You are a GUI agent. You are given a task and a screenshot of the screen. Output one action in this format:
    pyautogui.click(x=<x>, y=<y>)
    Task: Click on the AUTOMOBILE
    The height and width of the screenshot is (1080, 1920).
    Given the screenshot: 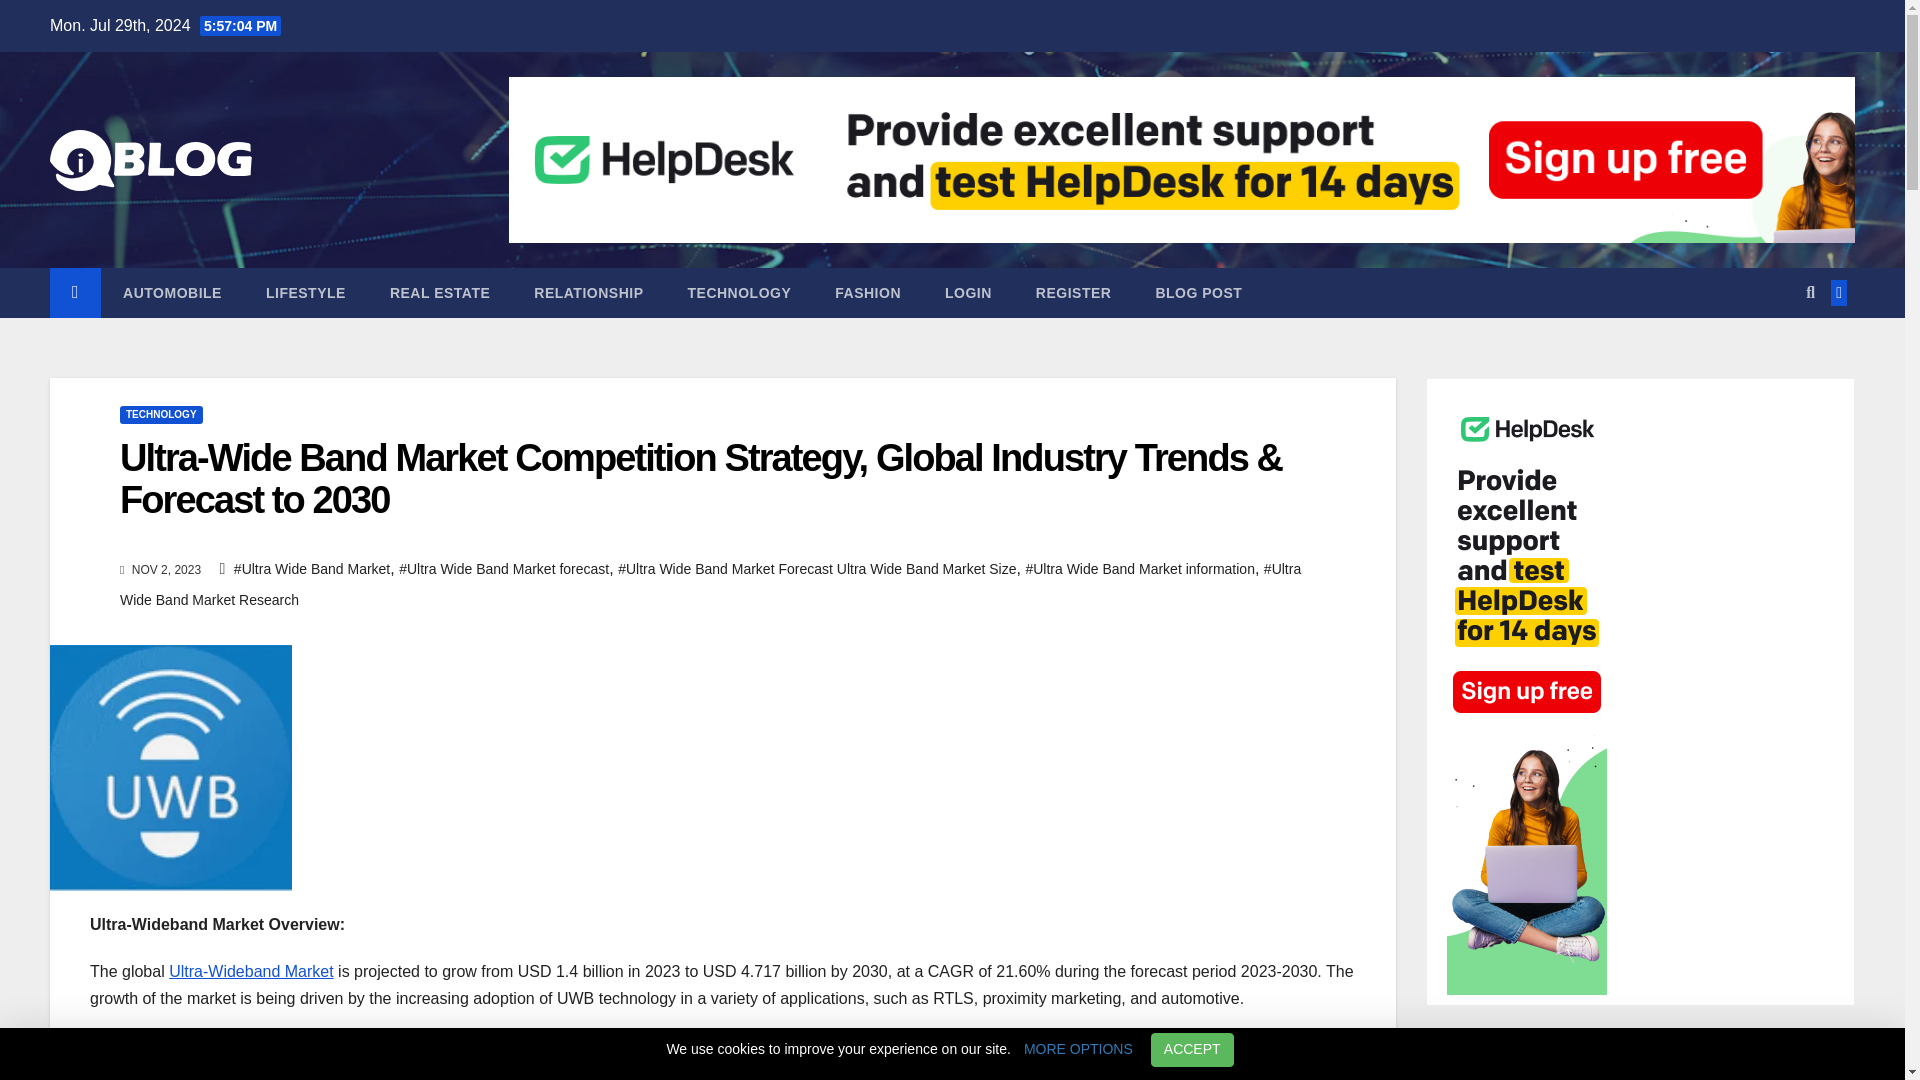 What is the action you would take?
    pyautogui.click(x=172, y=292)
    